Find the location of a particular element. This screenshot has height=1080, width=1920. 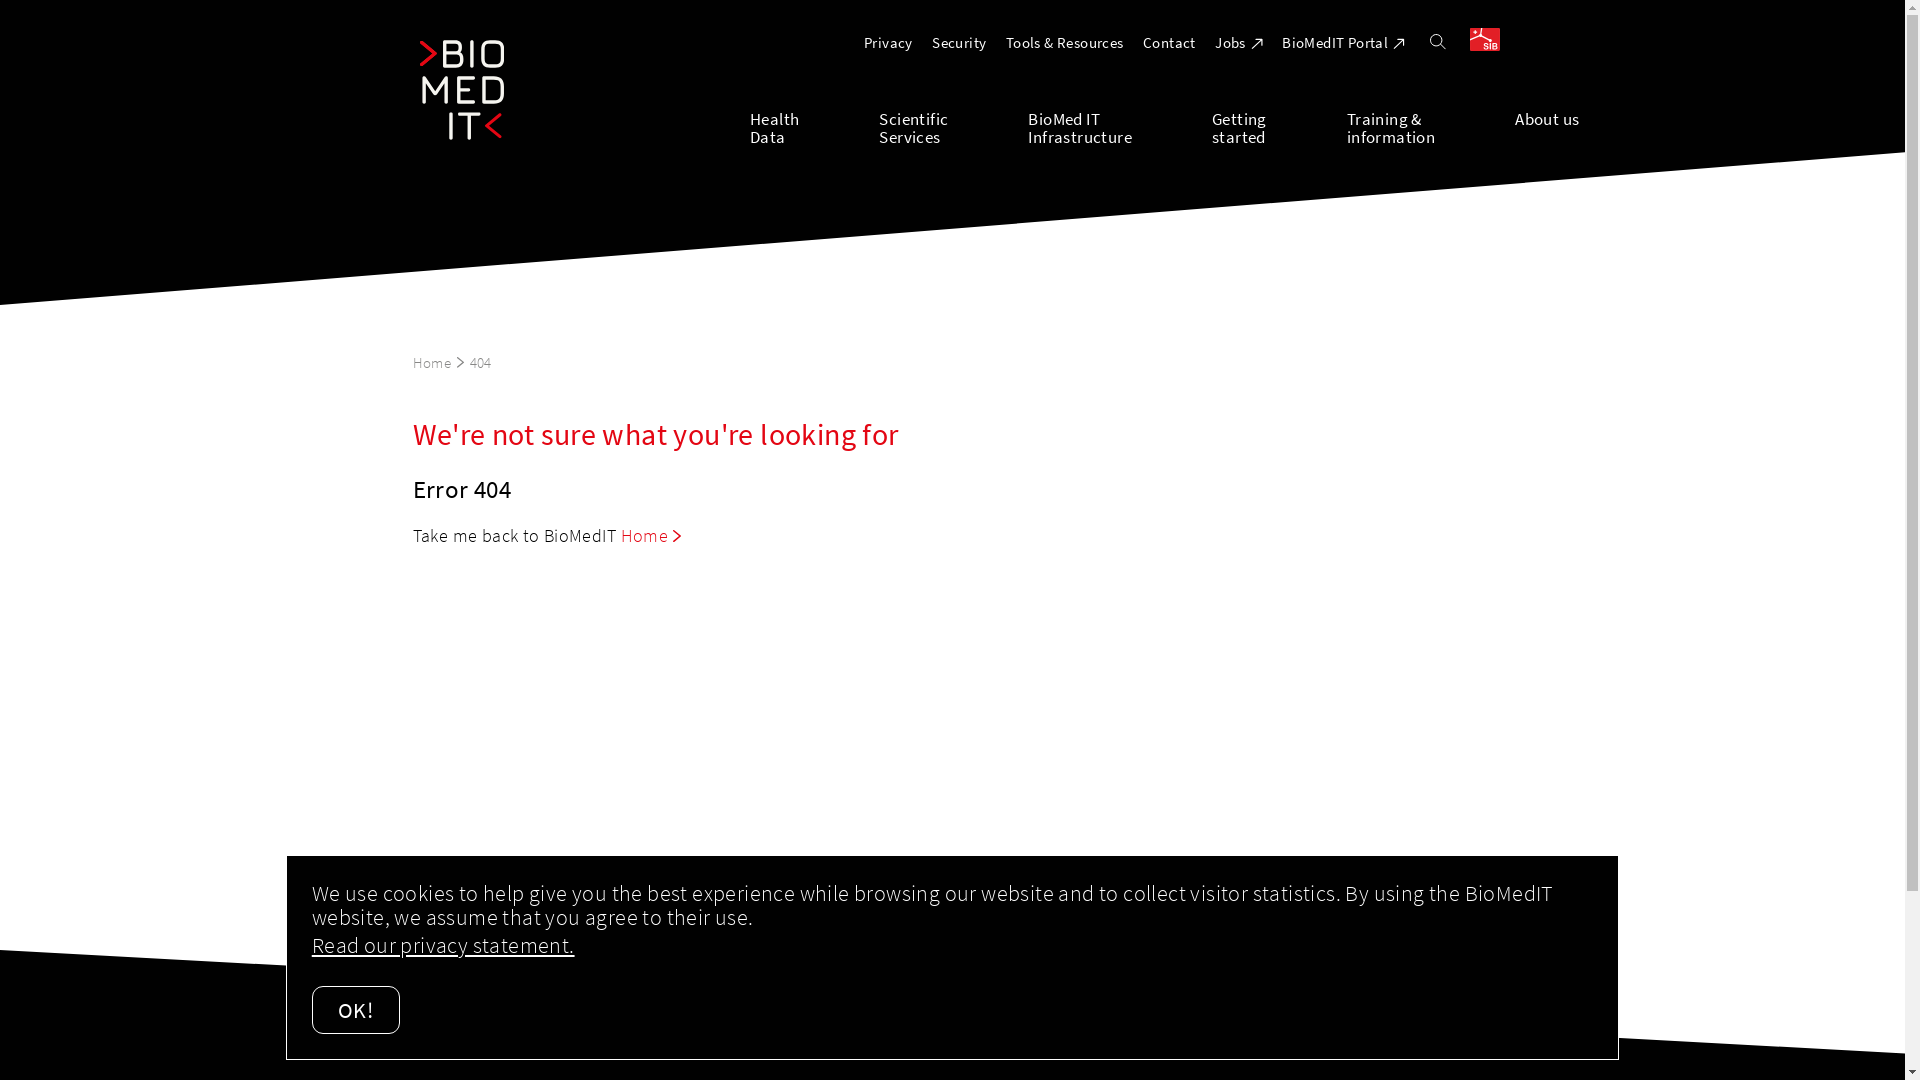

Tools & Resources is located at coordinates (1065, 42).